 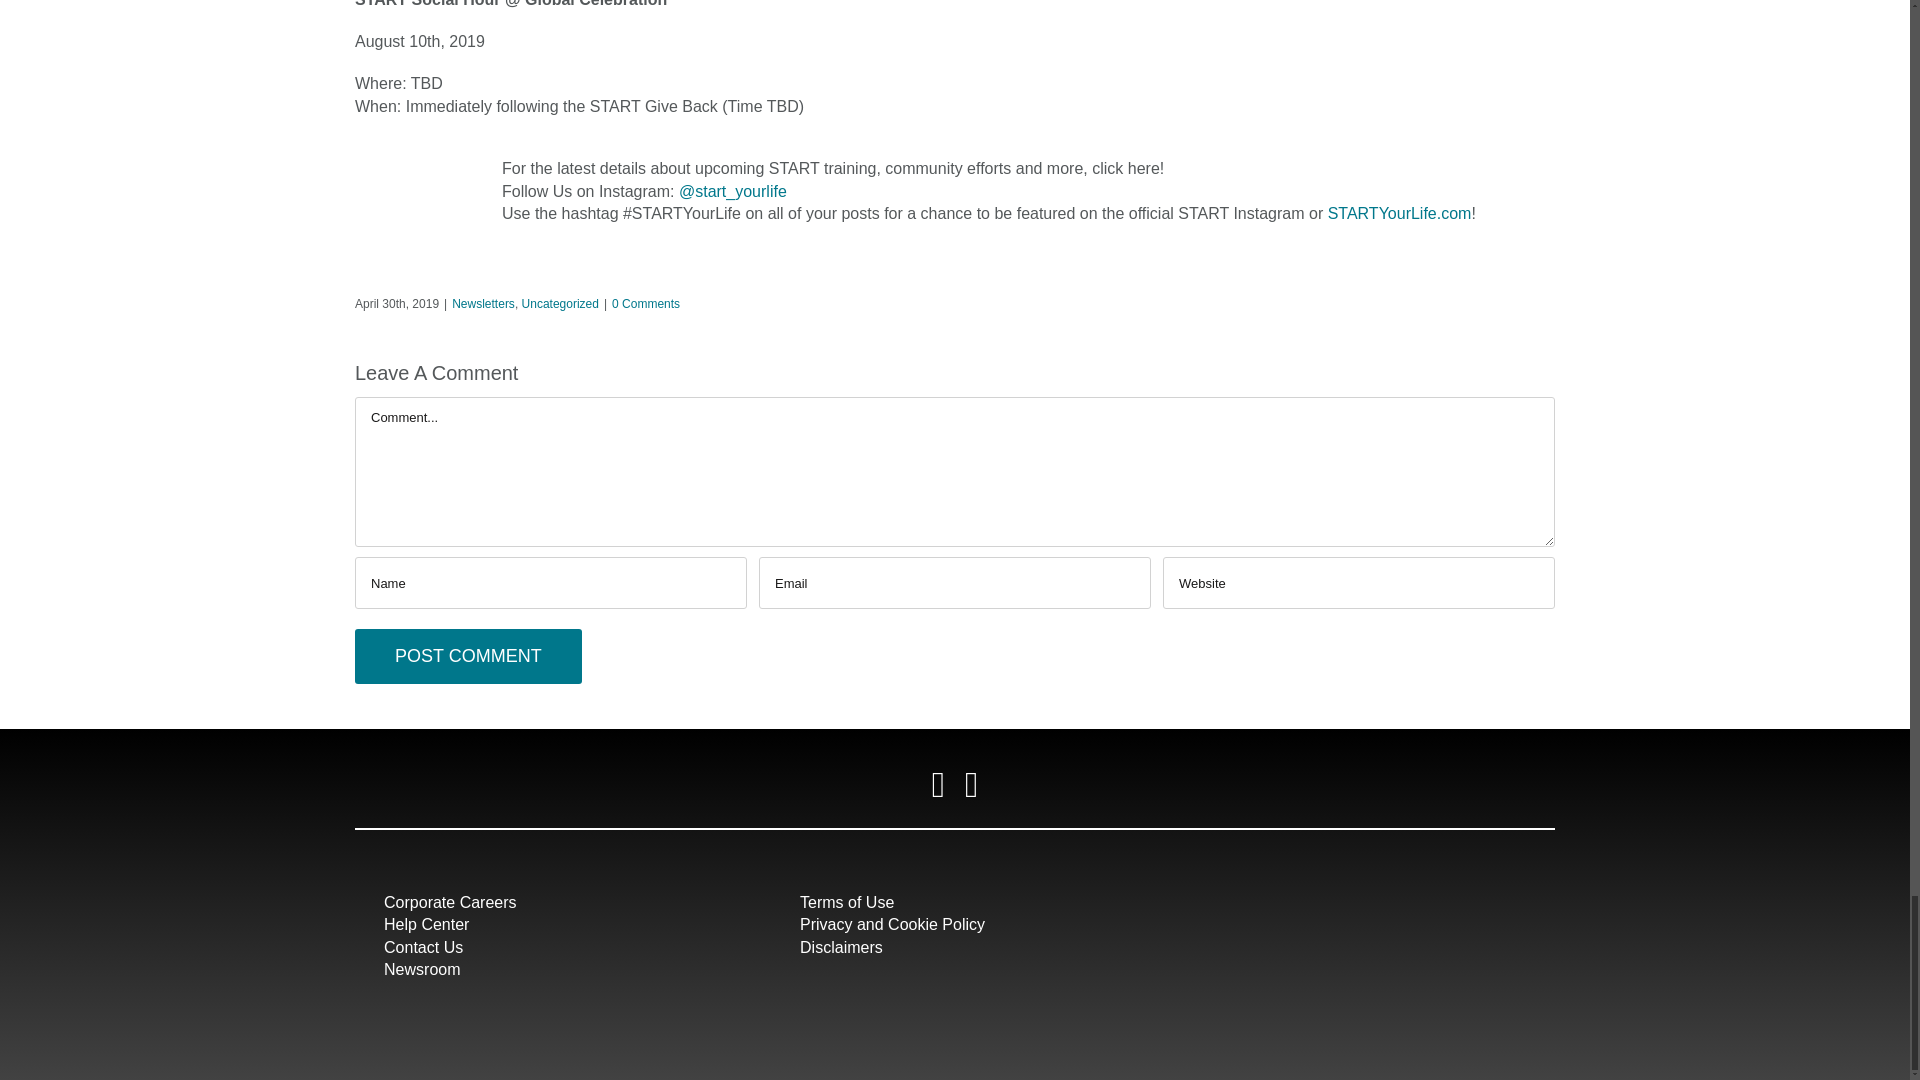 I want to click on Help Center, so click(x=426, y=924).